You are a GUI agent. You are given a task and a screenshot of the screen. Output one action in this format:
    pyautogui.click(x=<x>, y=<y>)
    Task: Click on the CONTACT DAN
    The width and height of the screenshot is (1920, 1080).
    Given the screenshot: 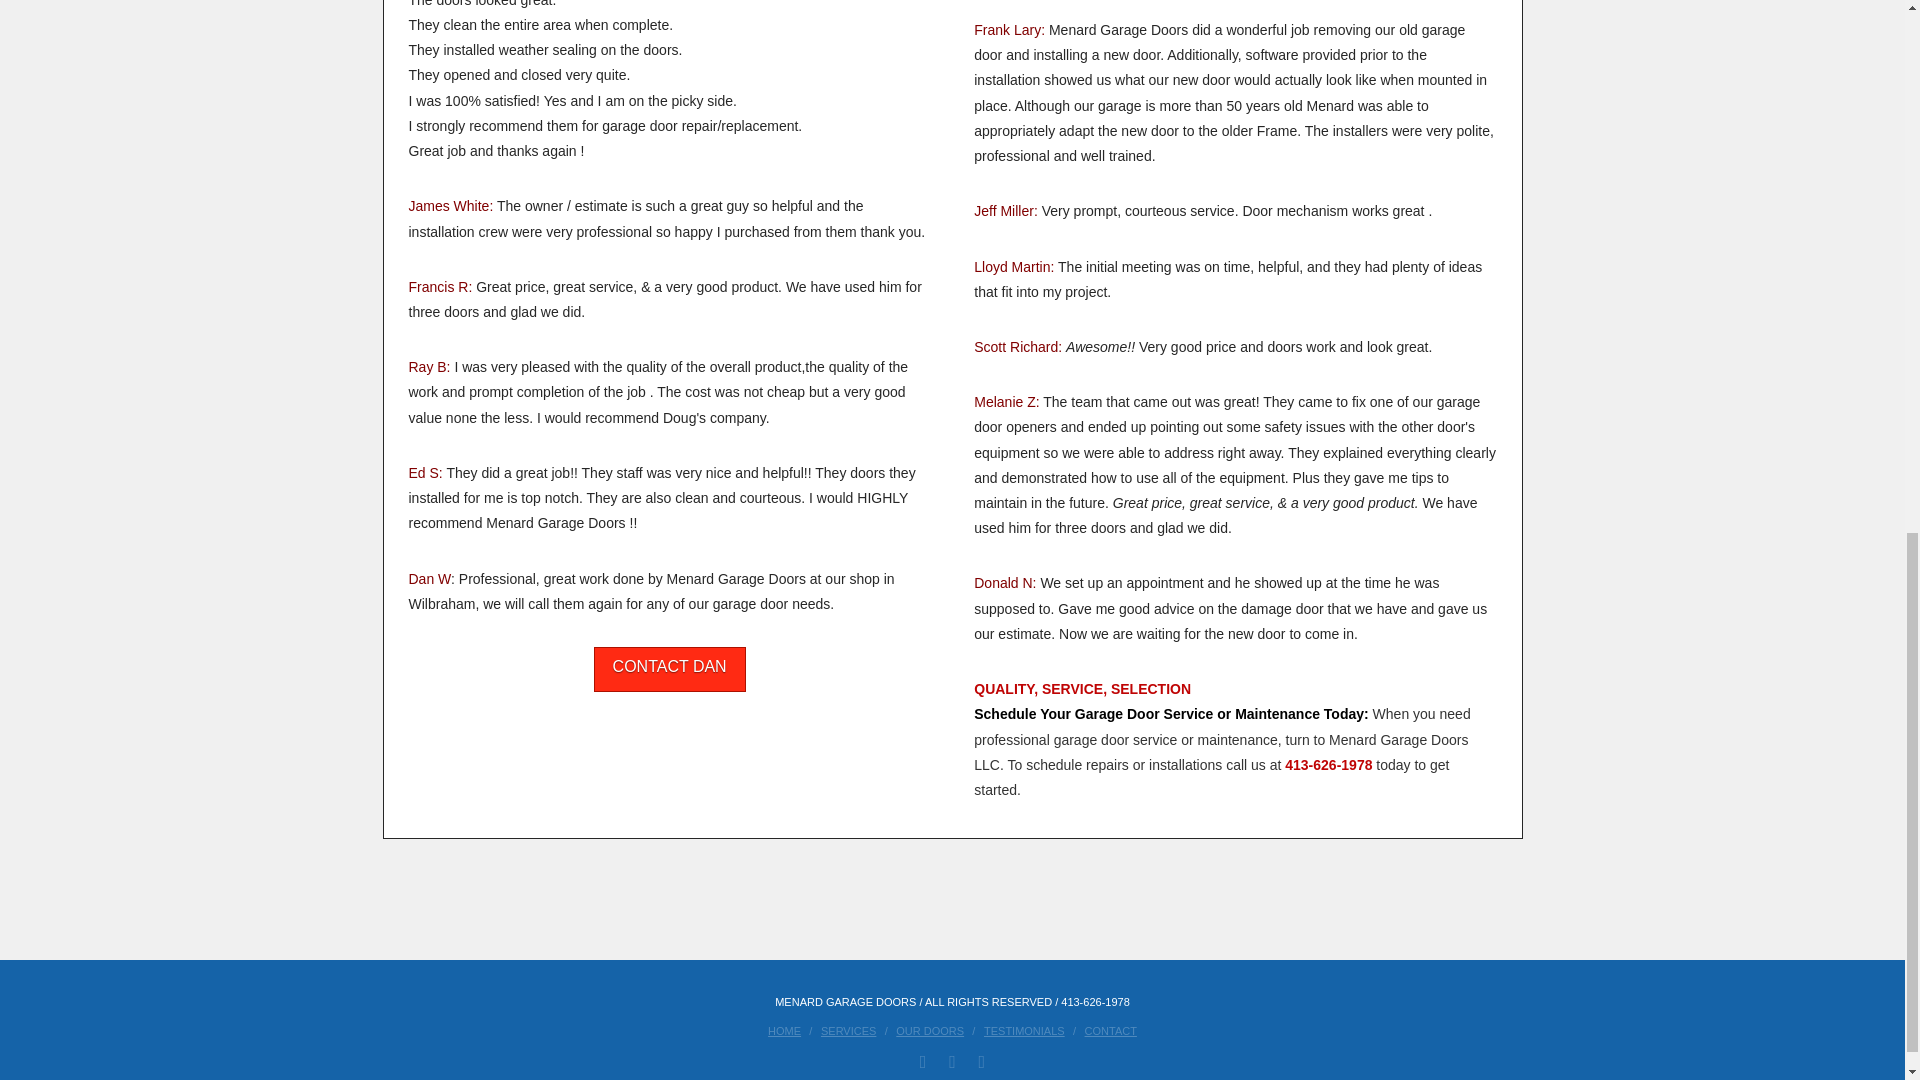 What is the action you would take?
    pyautogui.click(x=670, y=669)
    